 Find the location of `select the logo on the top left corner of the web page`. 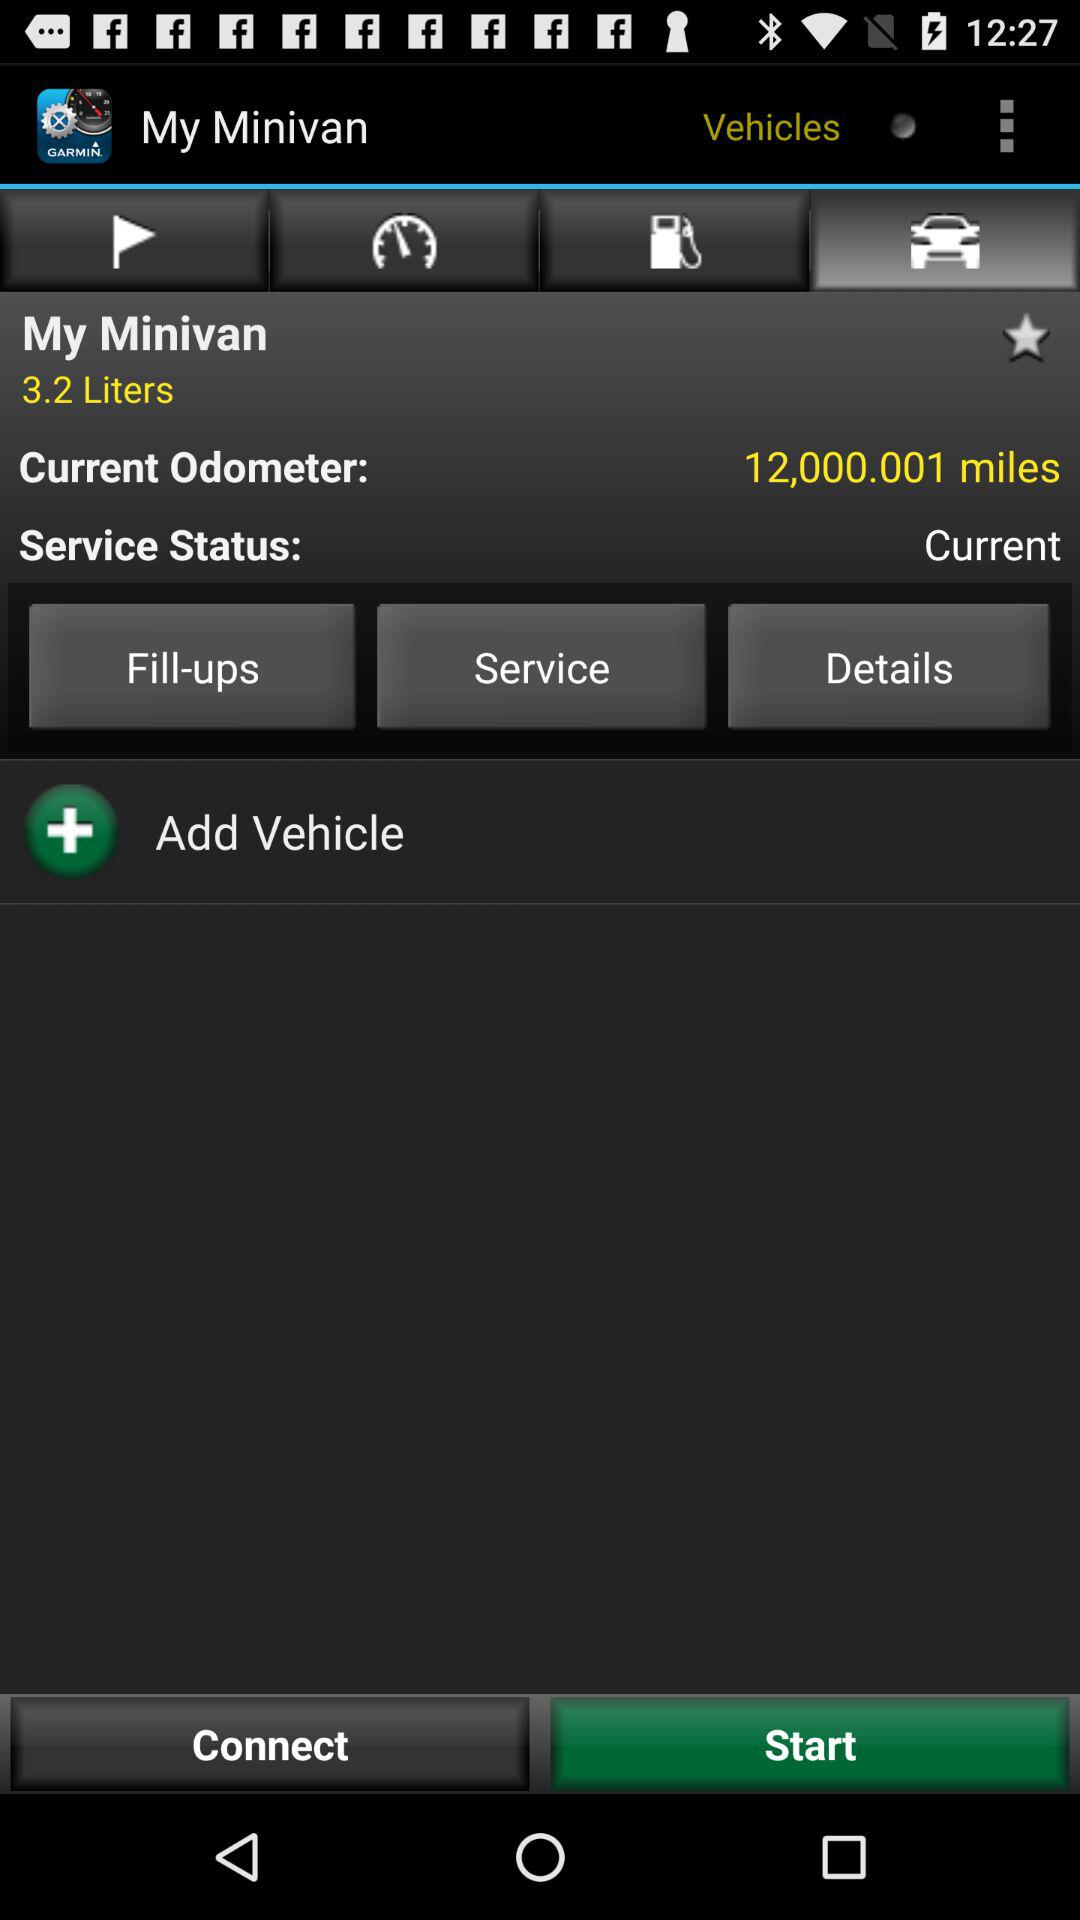

select the logo on the top left corner of the web page is located at coordinates (74, 126).